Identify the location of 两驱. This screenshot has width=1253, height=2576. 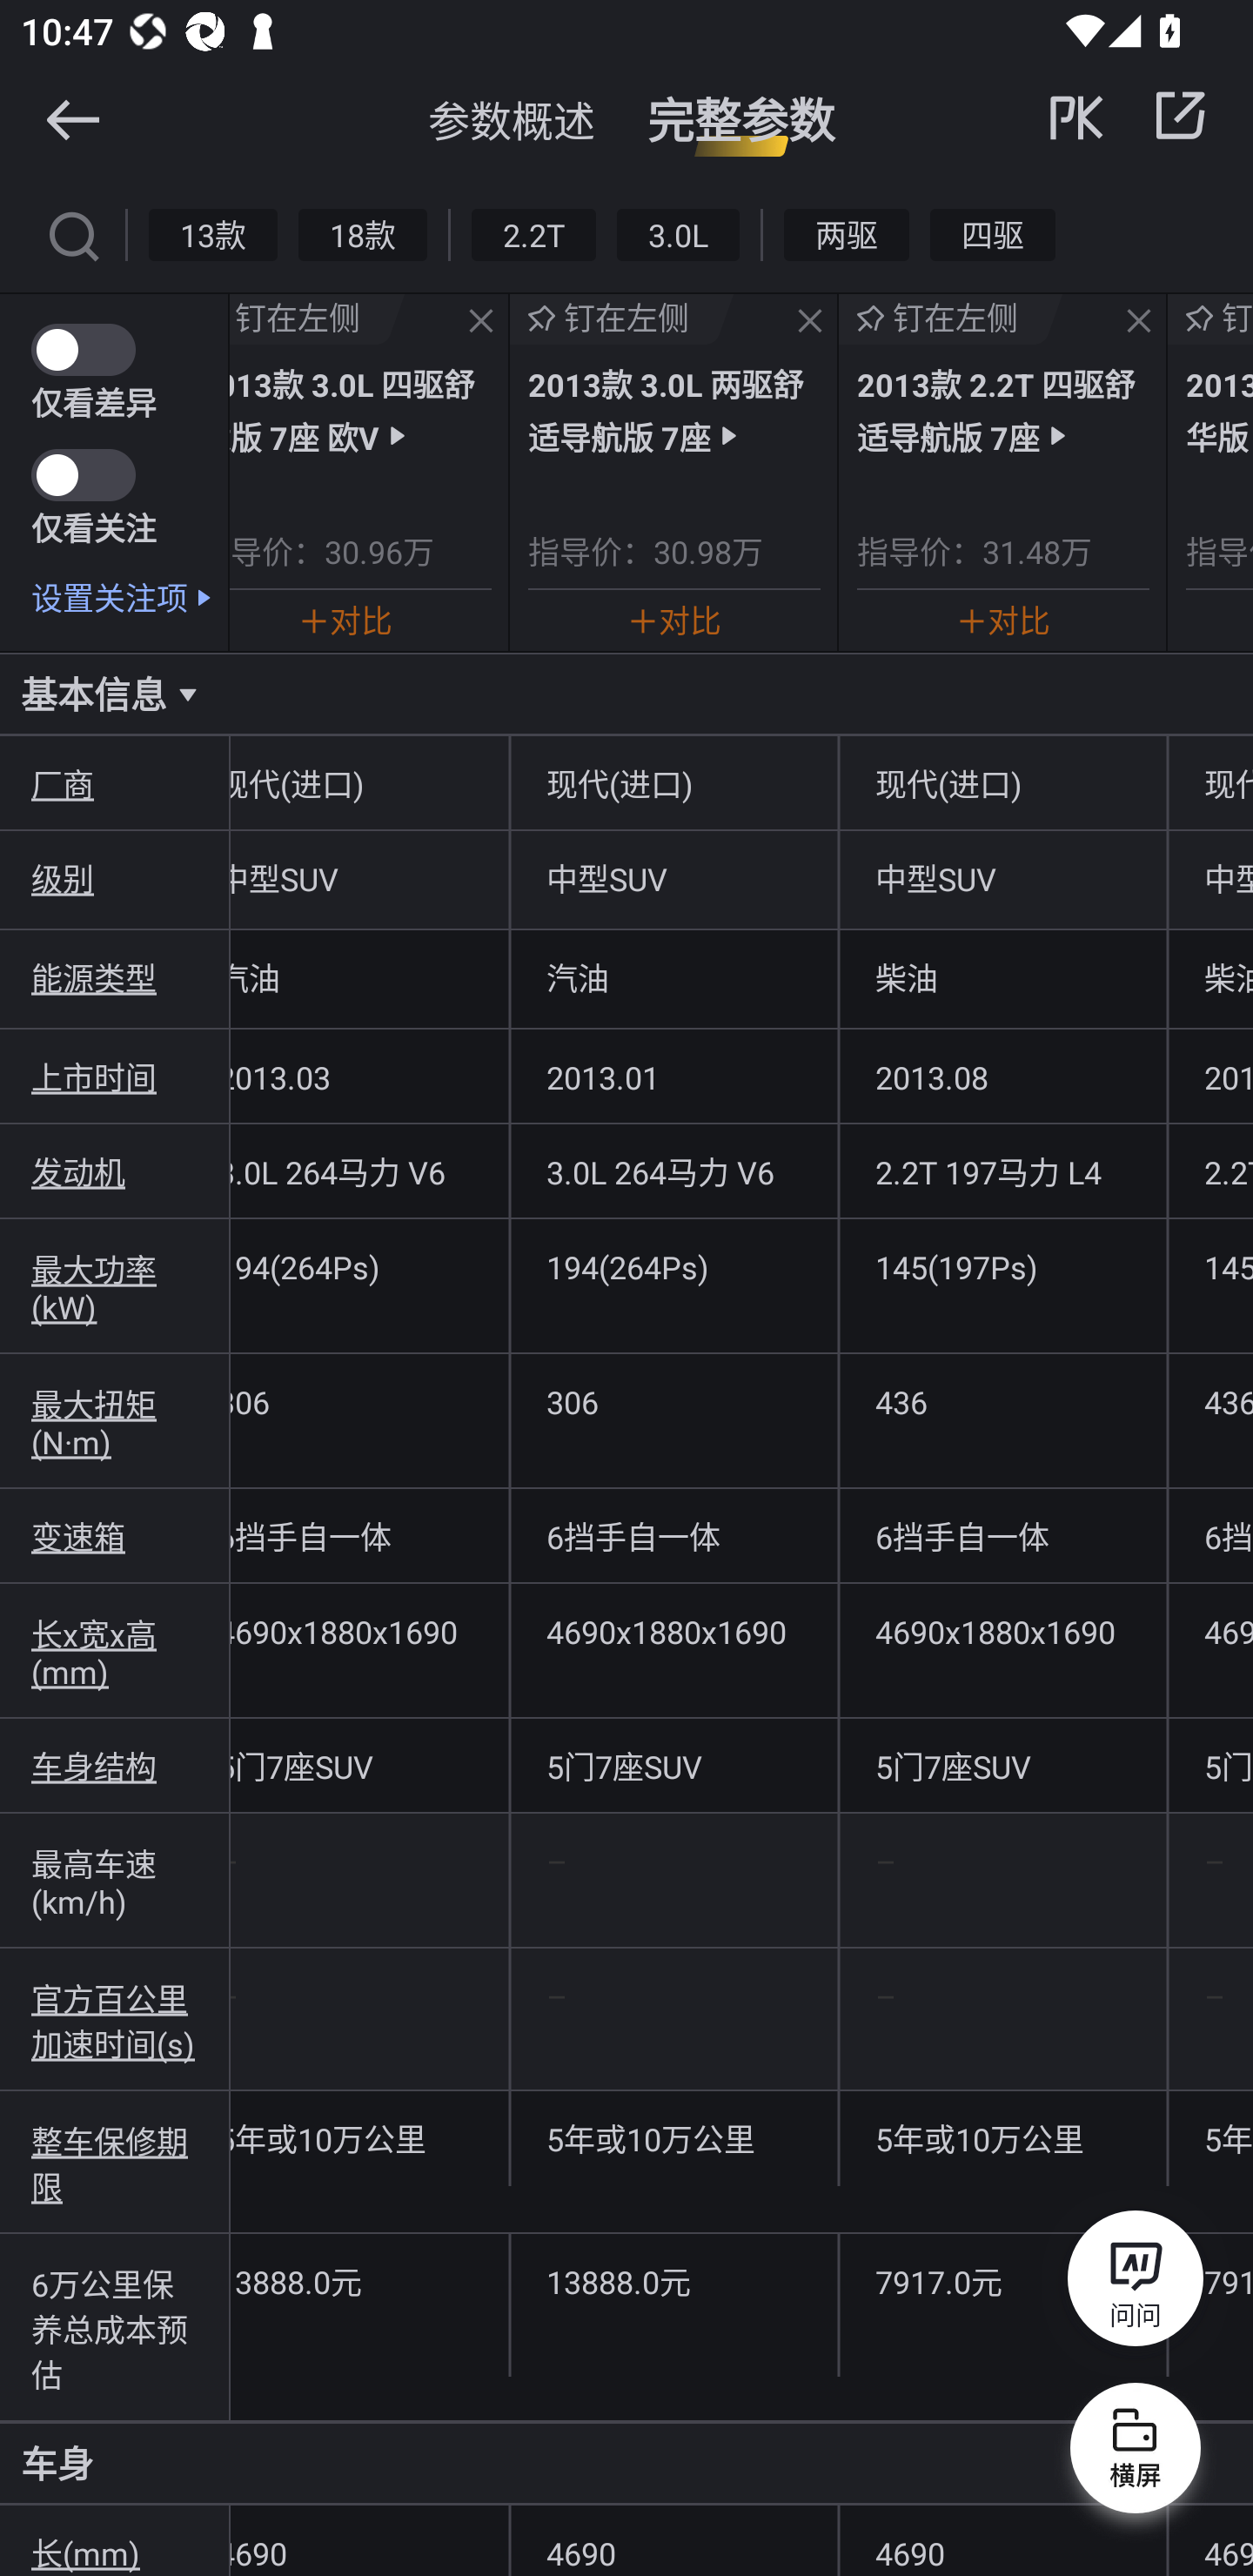
(847, 233).